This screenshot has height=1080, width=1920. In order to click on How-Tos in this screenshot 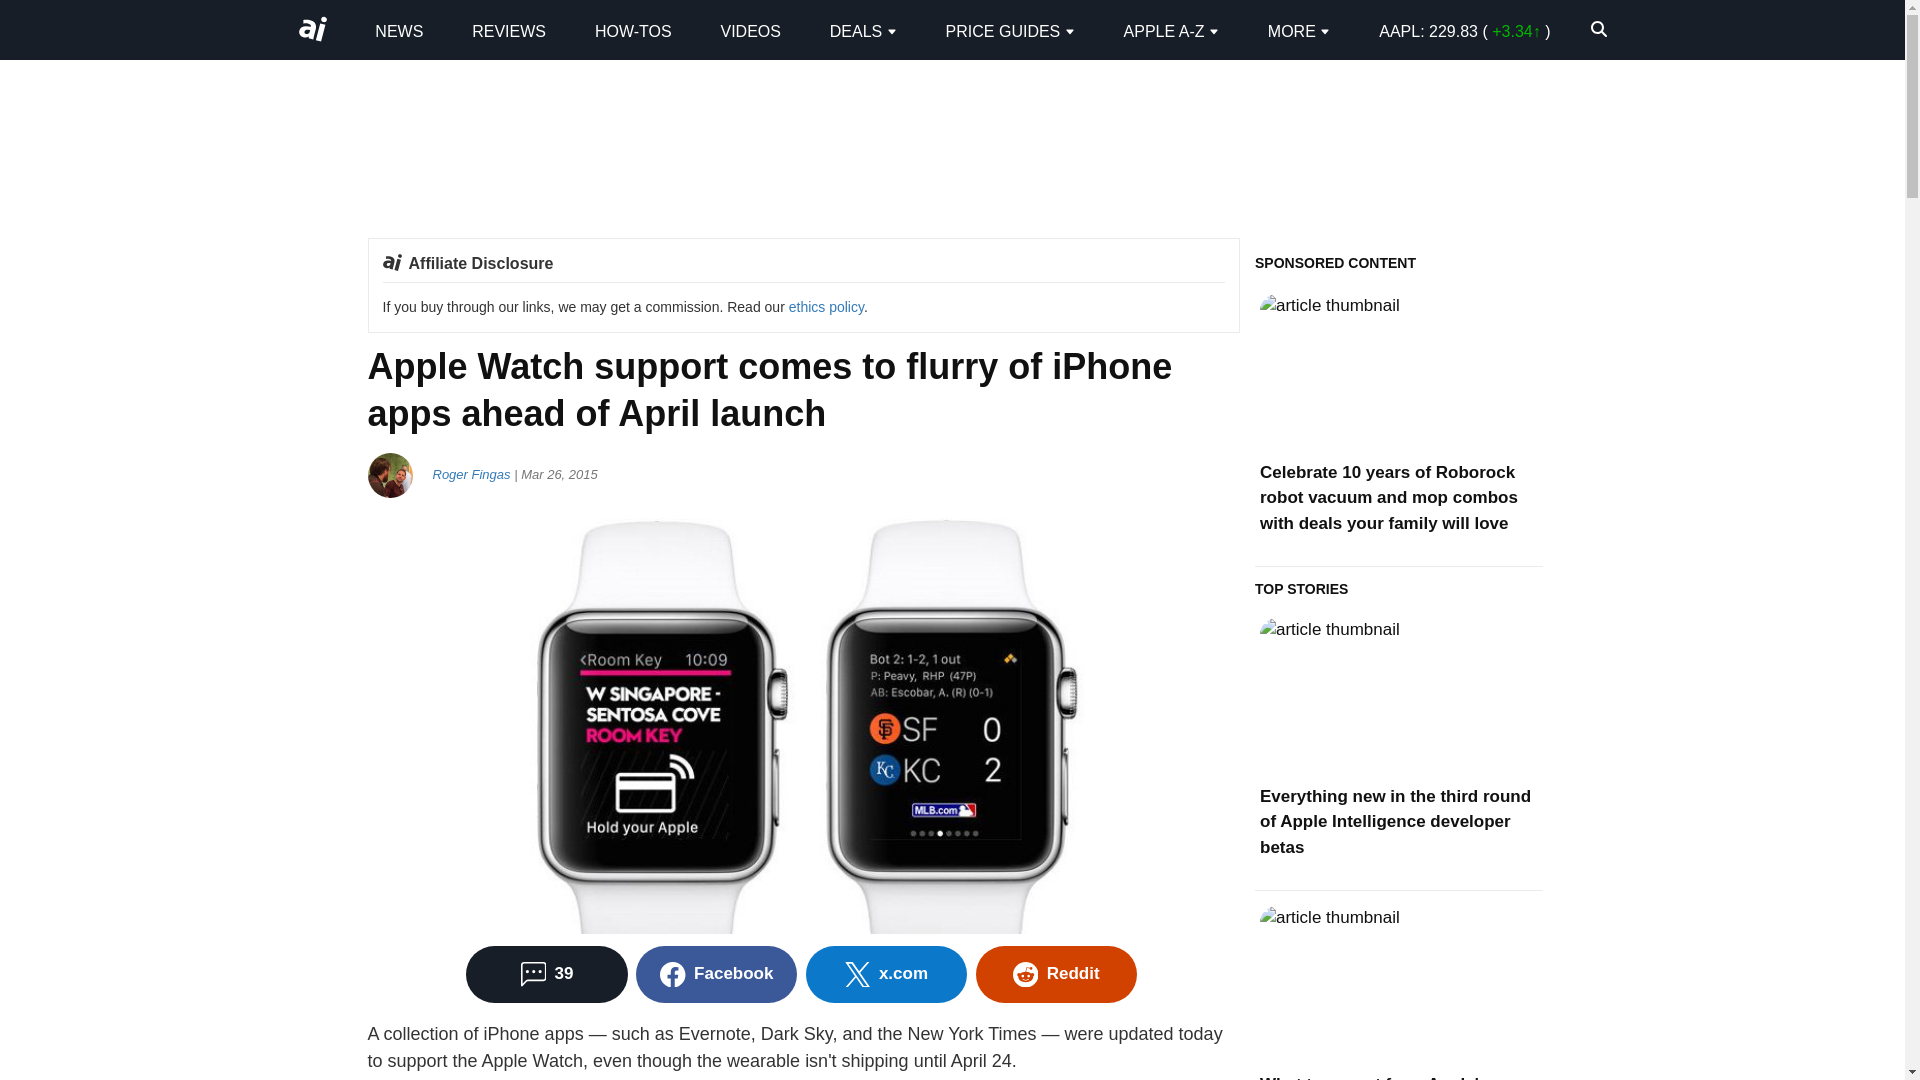, I will do `click(634, 30)`.